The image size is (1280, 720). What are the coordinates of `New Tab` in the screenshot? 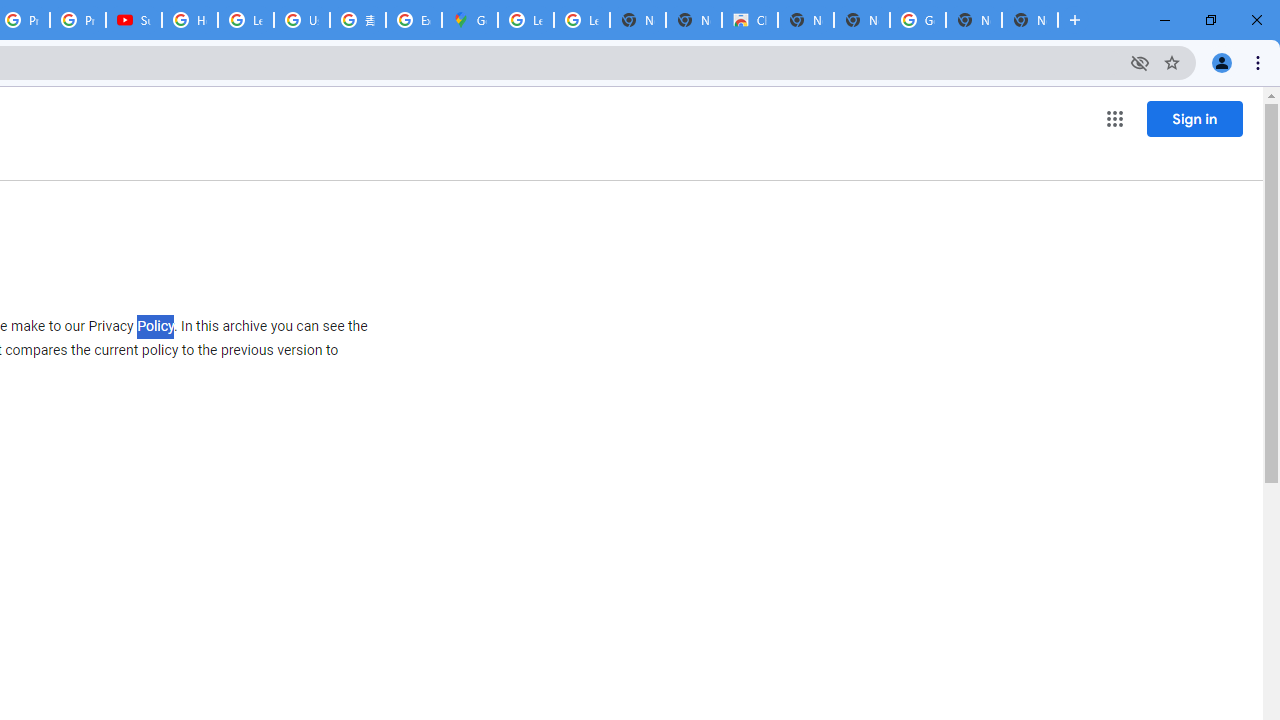 It's located at (1030, 20).